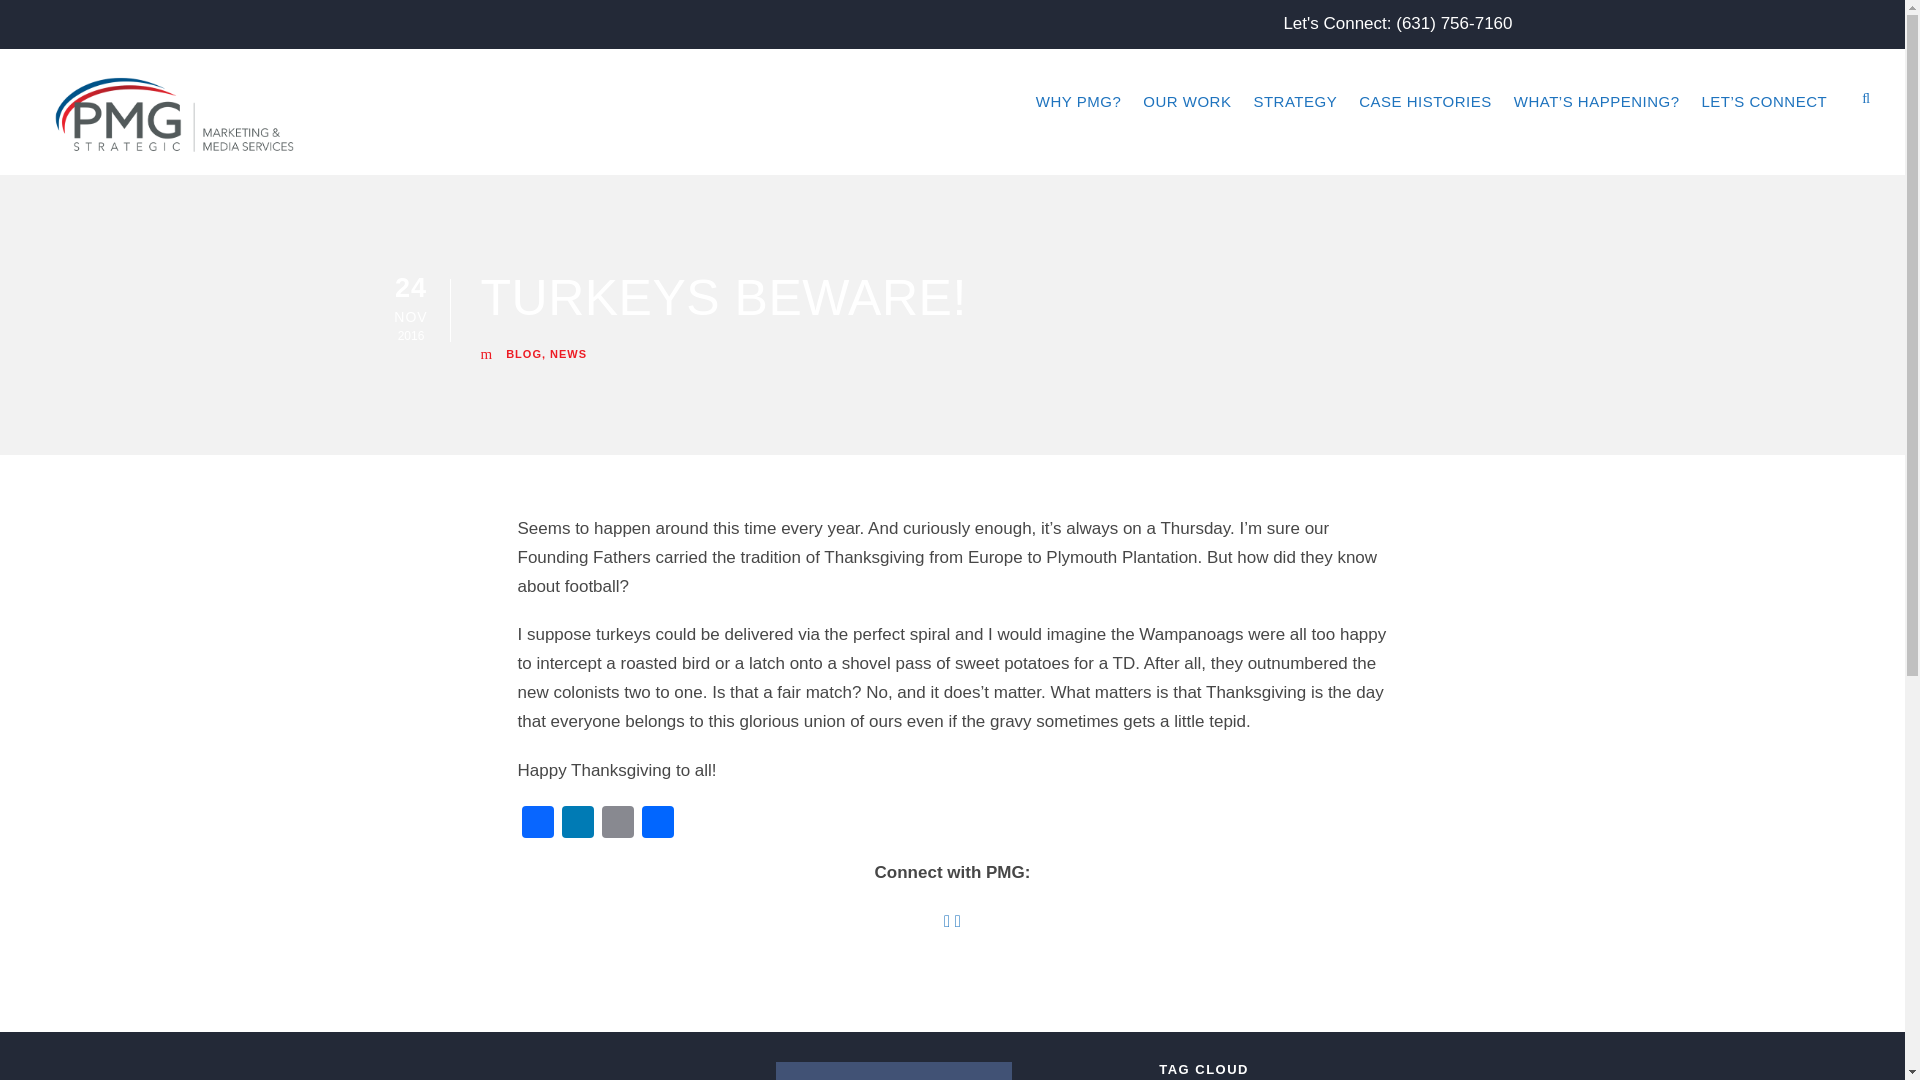 The height and width of the screenshot is (1080, 1920). I want to click on OUR WORK, so click(1186, 122).